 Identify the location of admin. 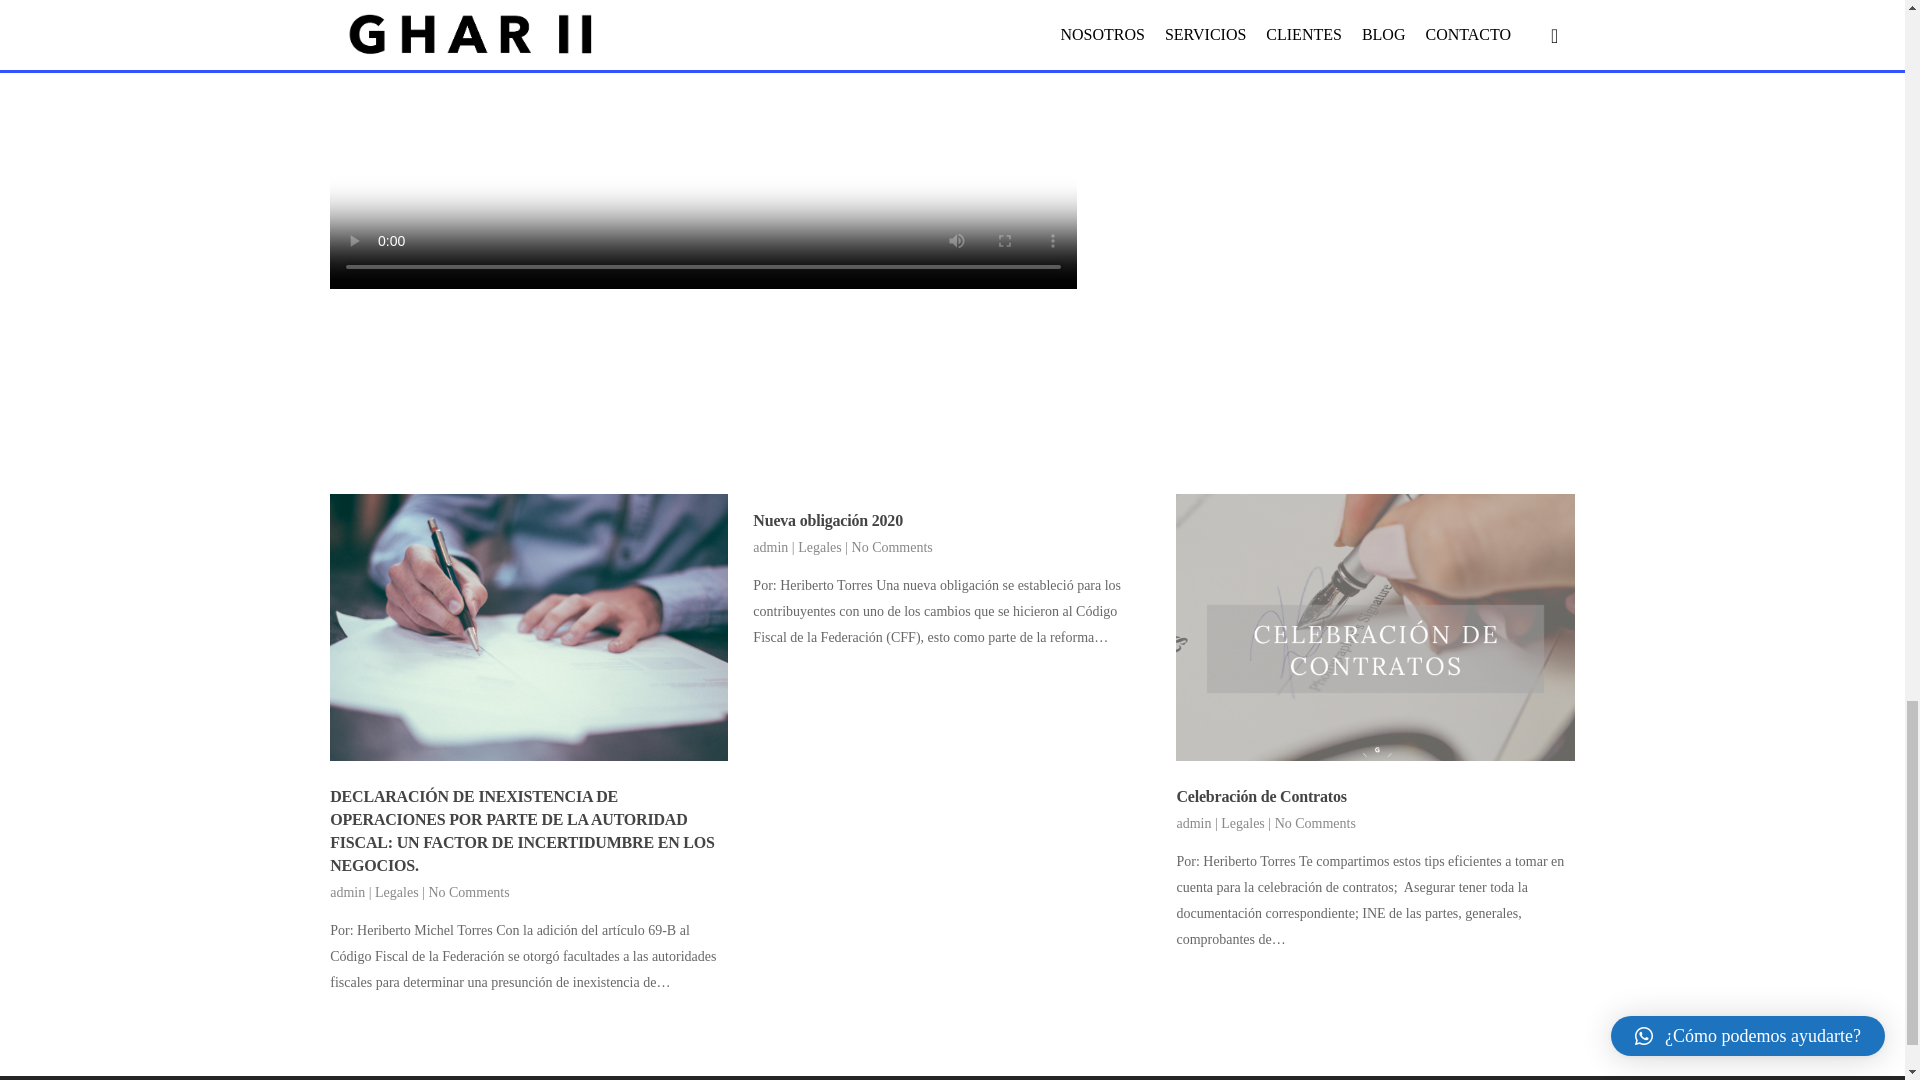
(770, 548).